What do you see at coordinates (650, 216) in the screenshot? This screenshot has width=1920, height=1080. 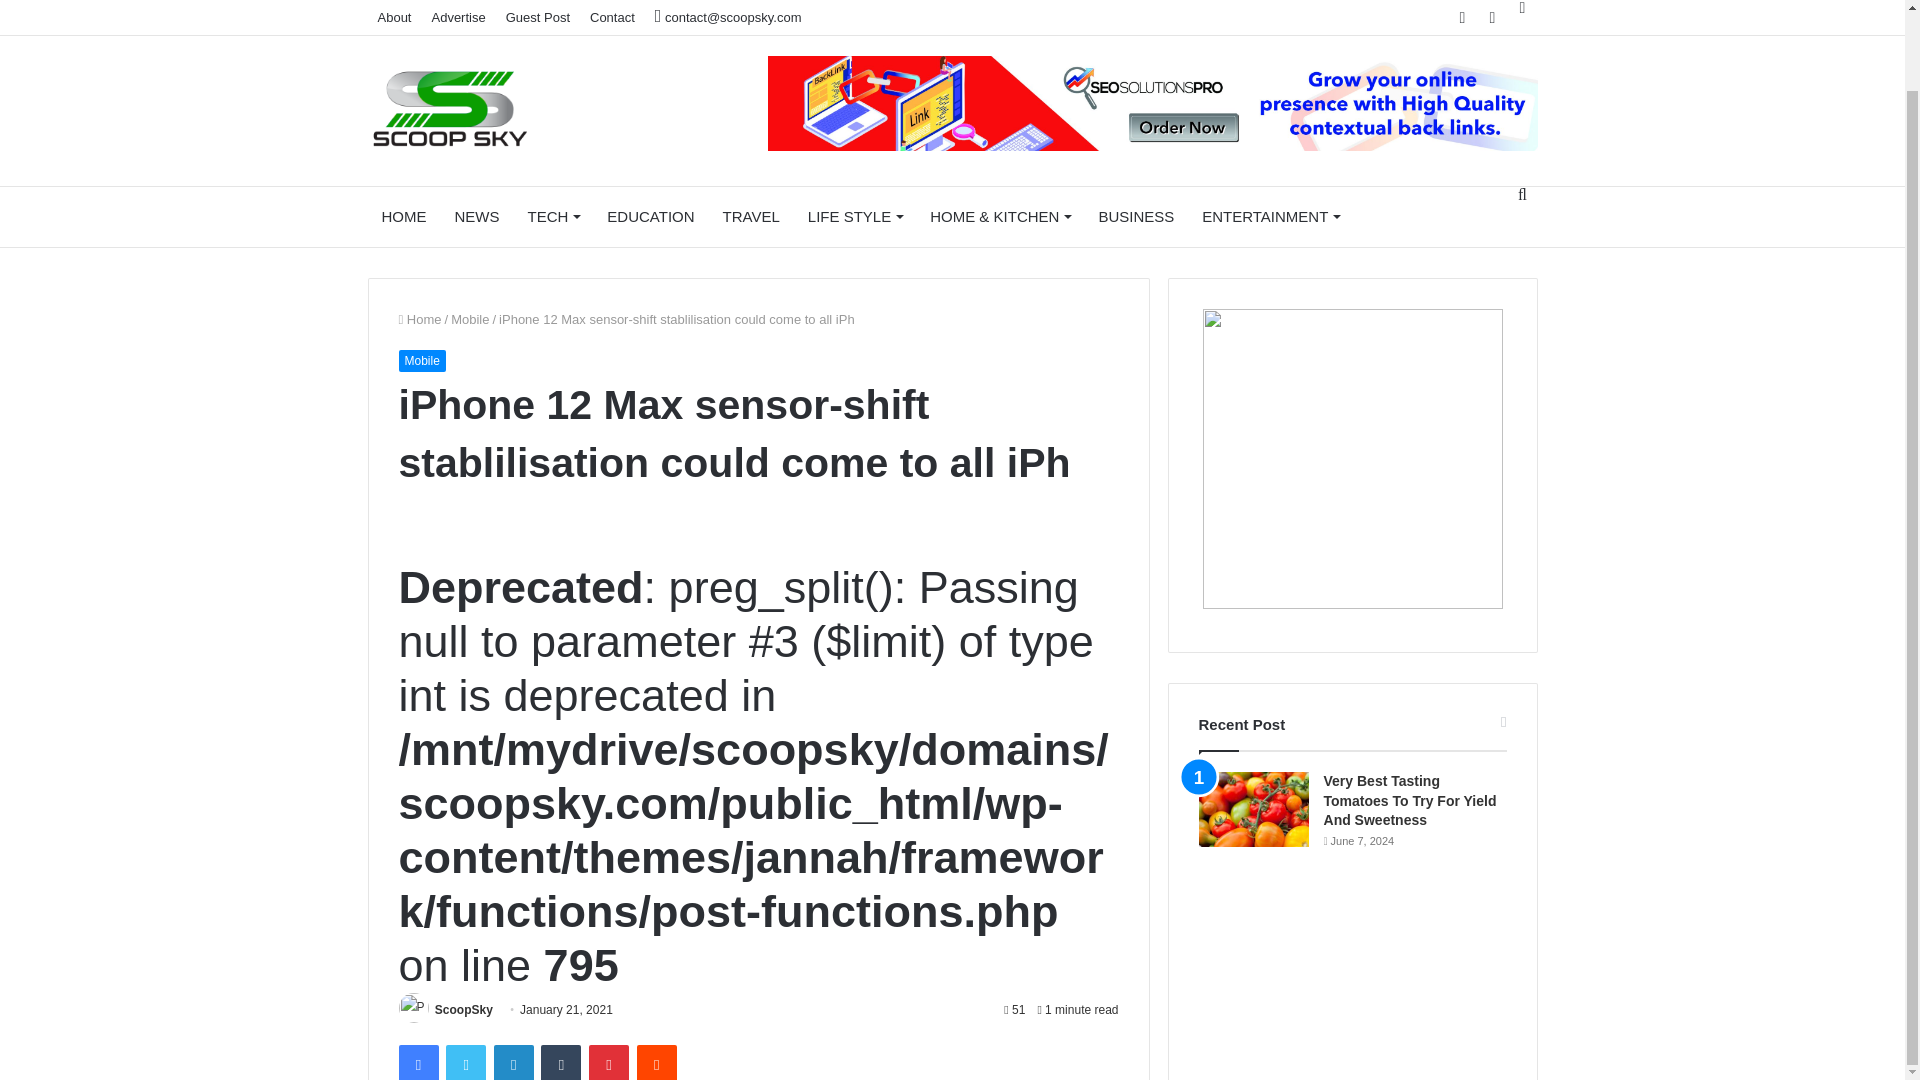 I see `EDUCATION` at bounding box center [650, 216].